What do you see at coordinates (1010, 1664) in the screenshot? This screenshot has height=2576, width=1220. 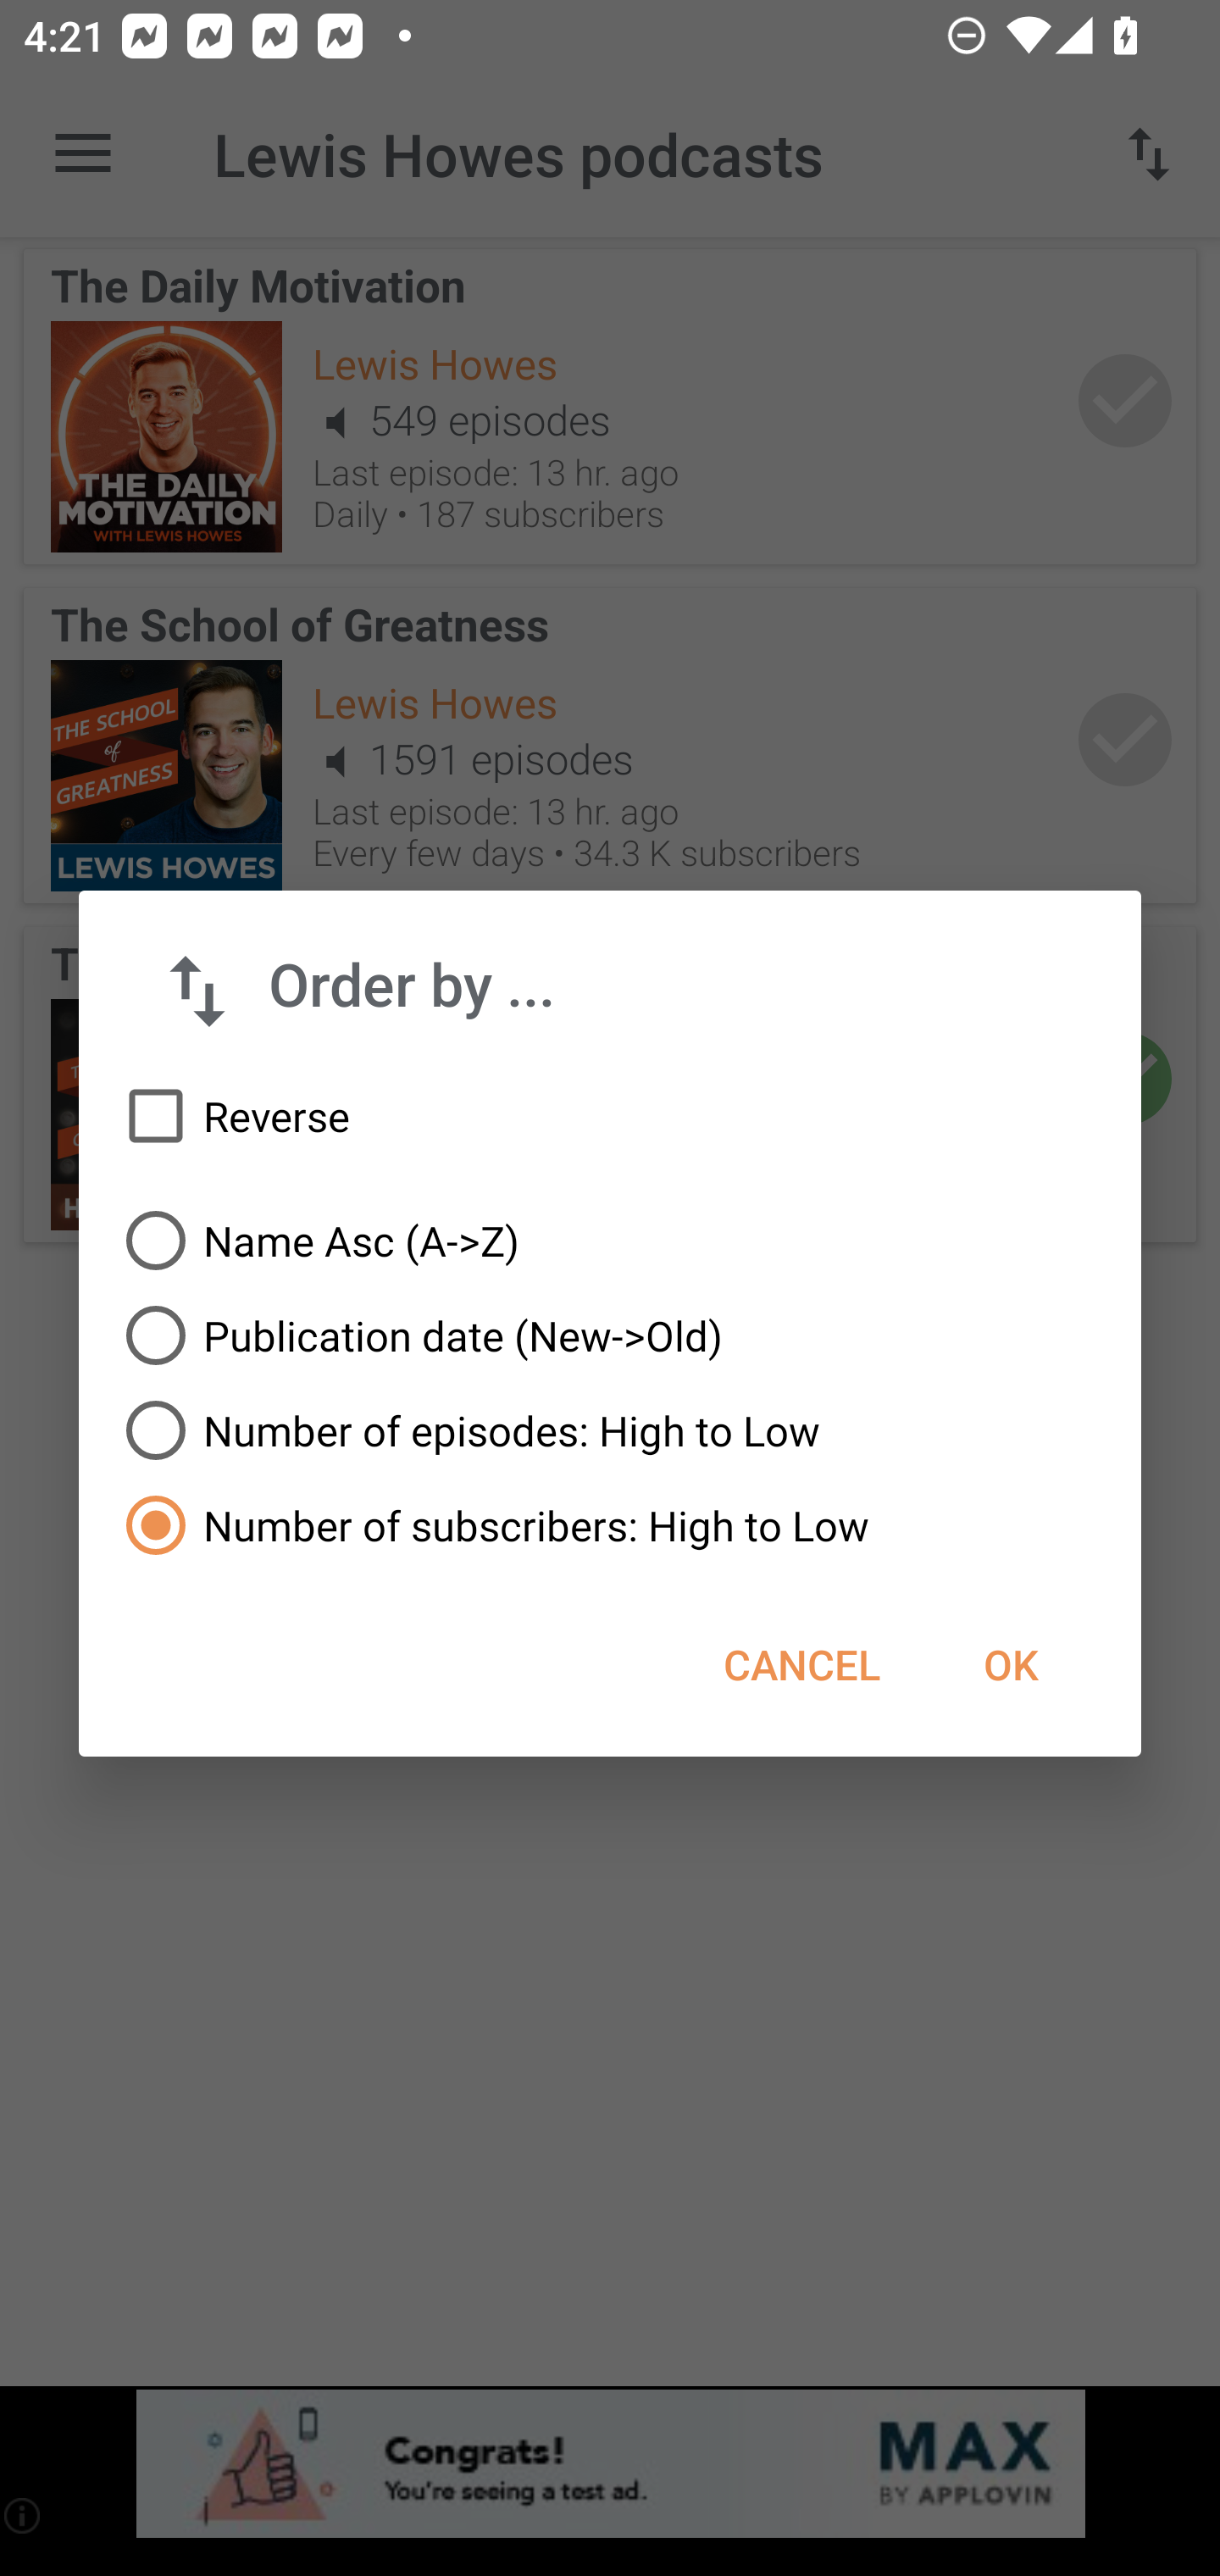 I see `OK` at bounding box center [1010, 1664].